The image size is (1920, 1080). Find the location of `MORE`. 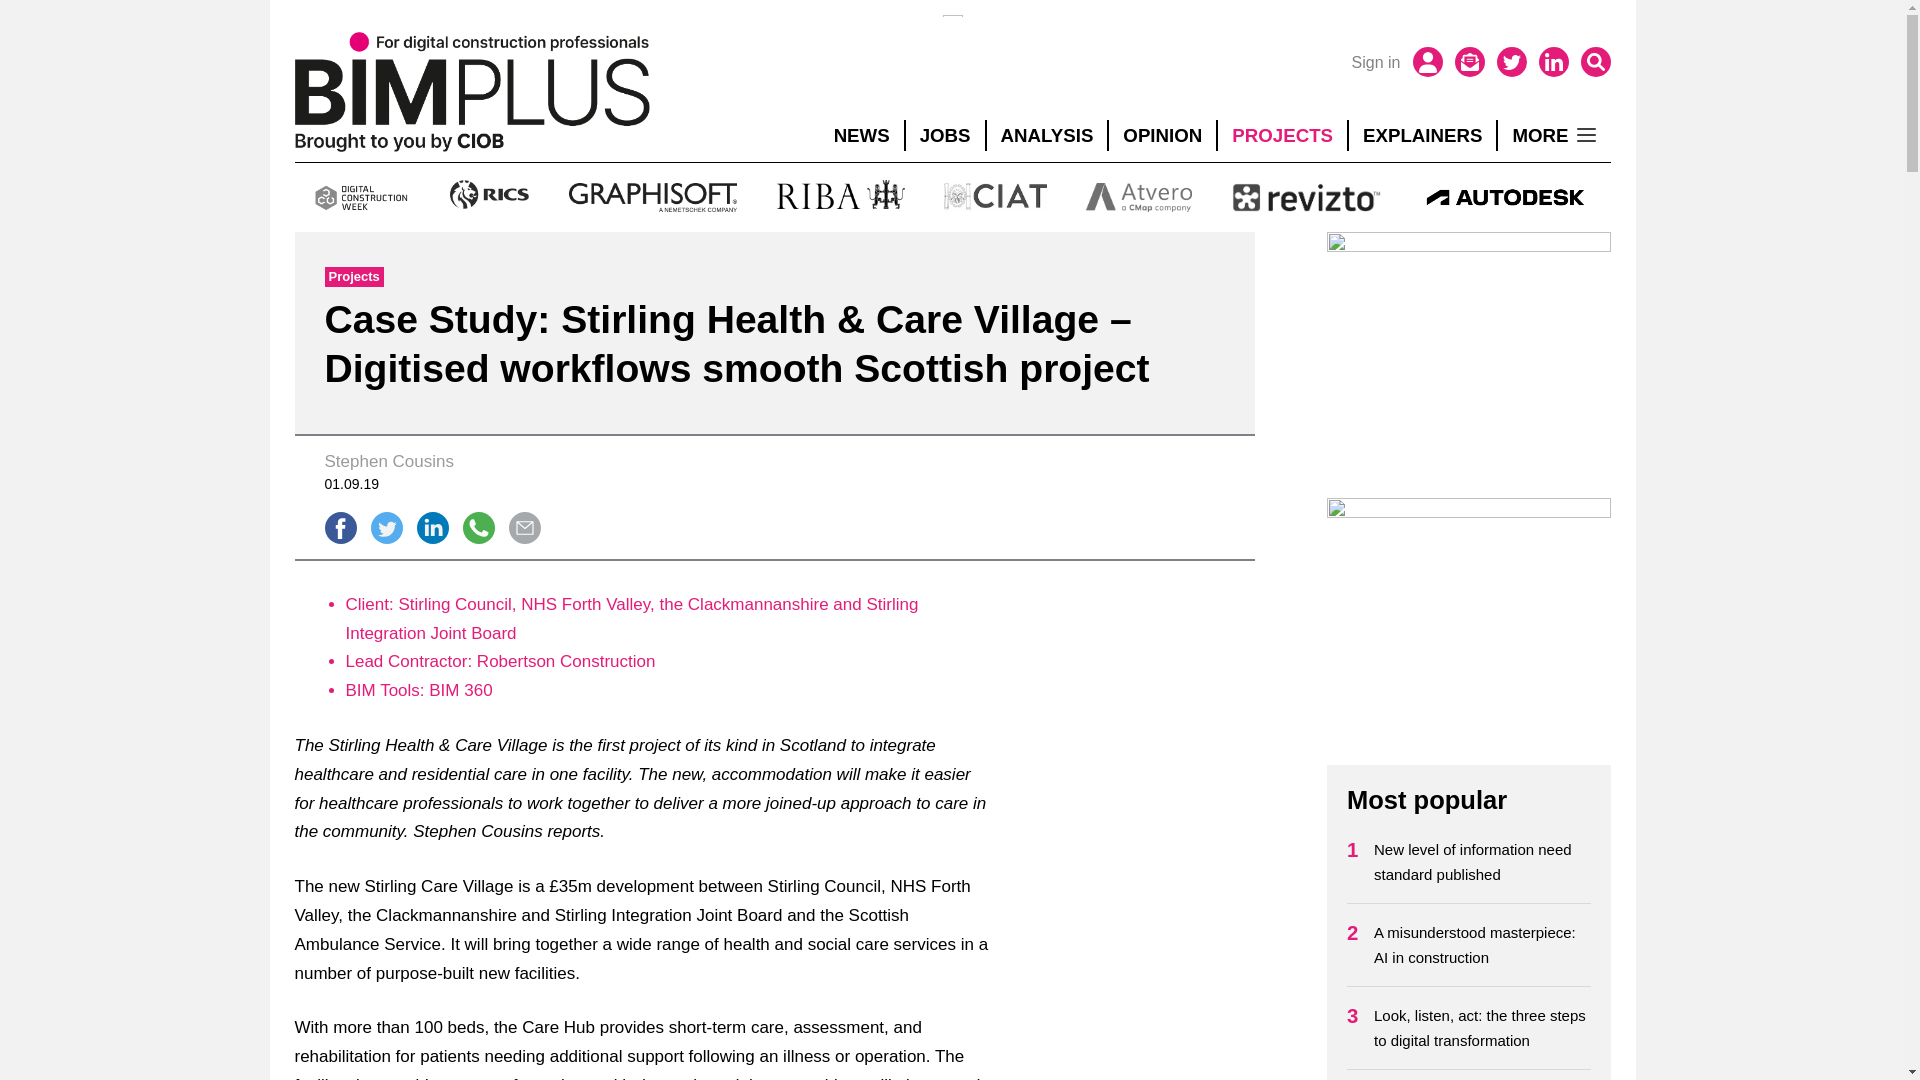

MORE is located at coordinates (1554, 136).